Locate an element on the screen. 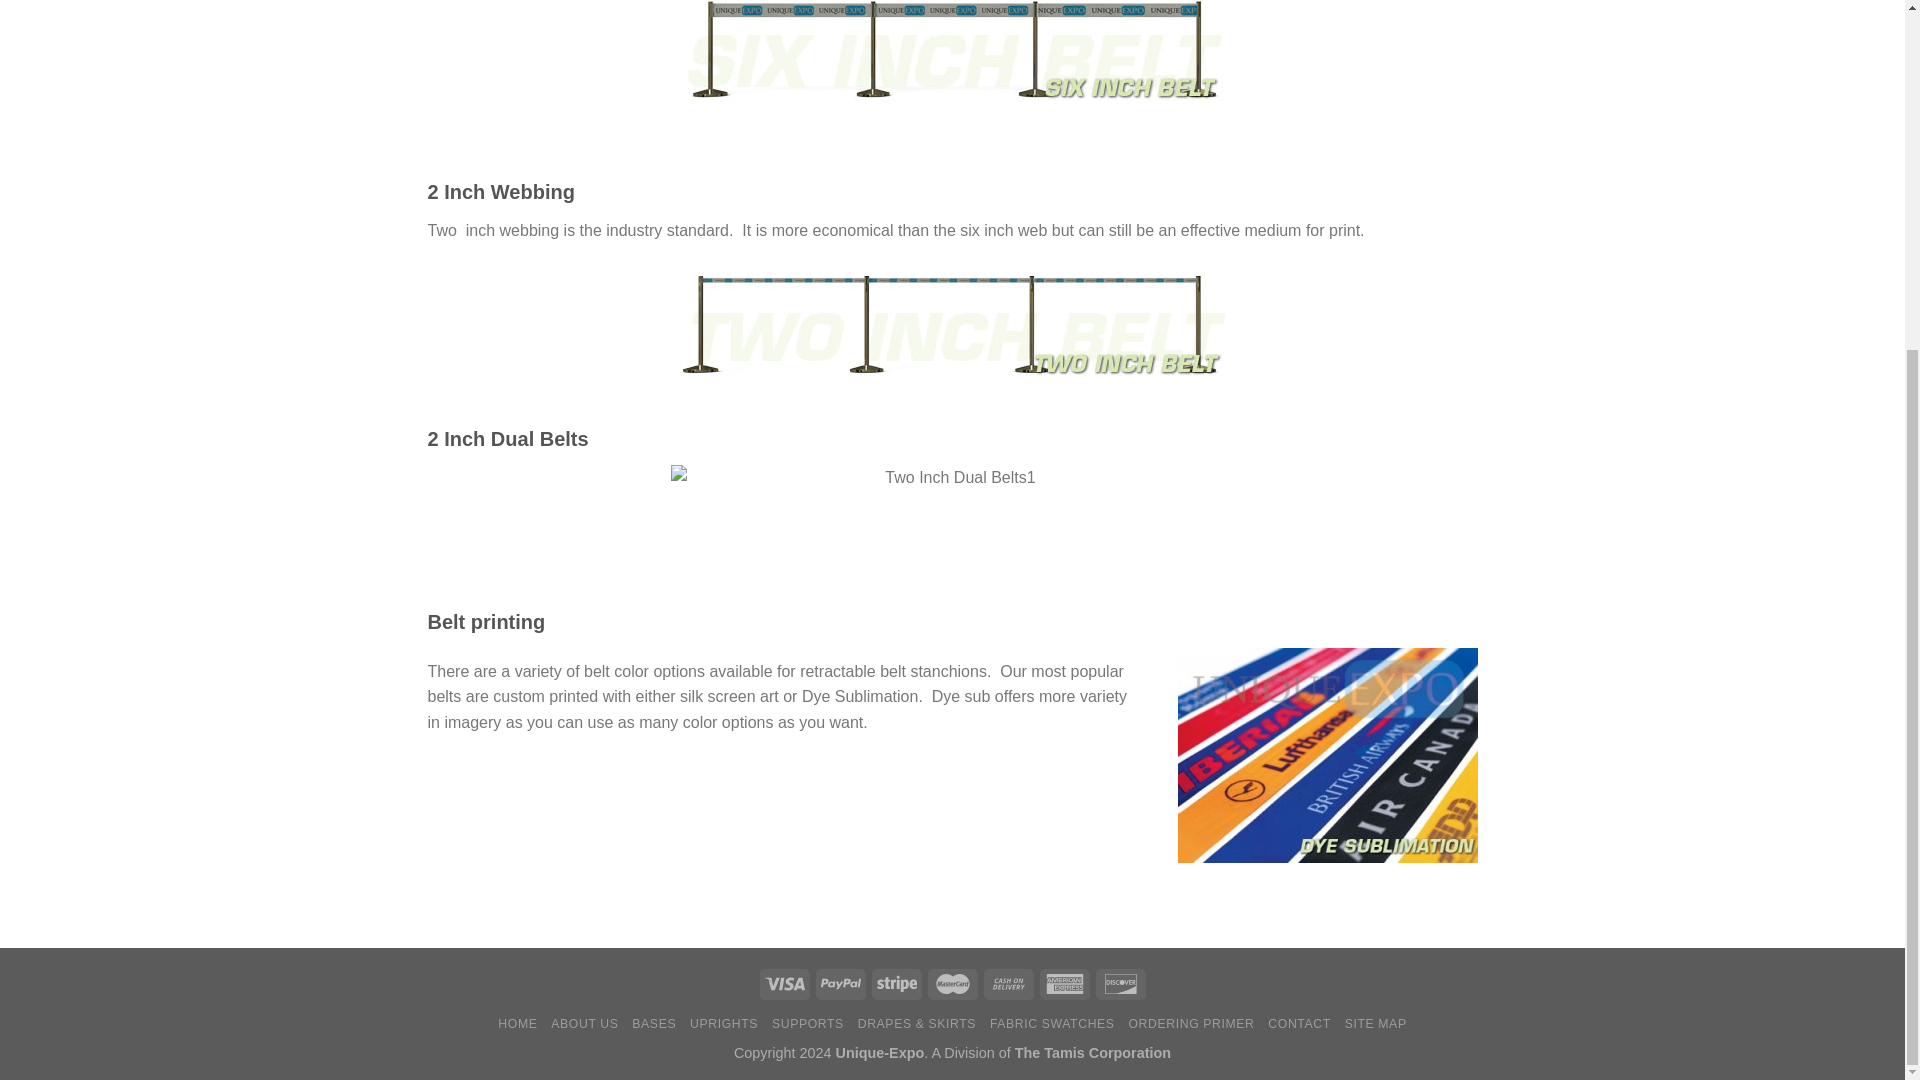 The width and height of the screenshot is (1920, 1080). Dyesubbelts is located at coordinates (1328, 755).